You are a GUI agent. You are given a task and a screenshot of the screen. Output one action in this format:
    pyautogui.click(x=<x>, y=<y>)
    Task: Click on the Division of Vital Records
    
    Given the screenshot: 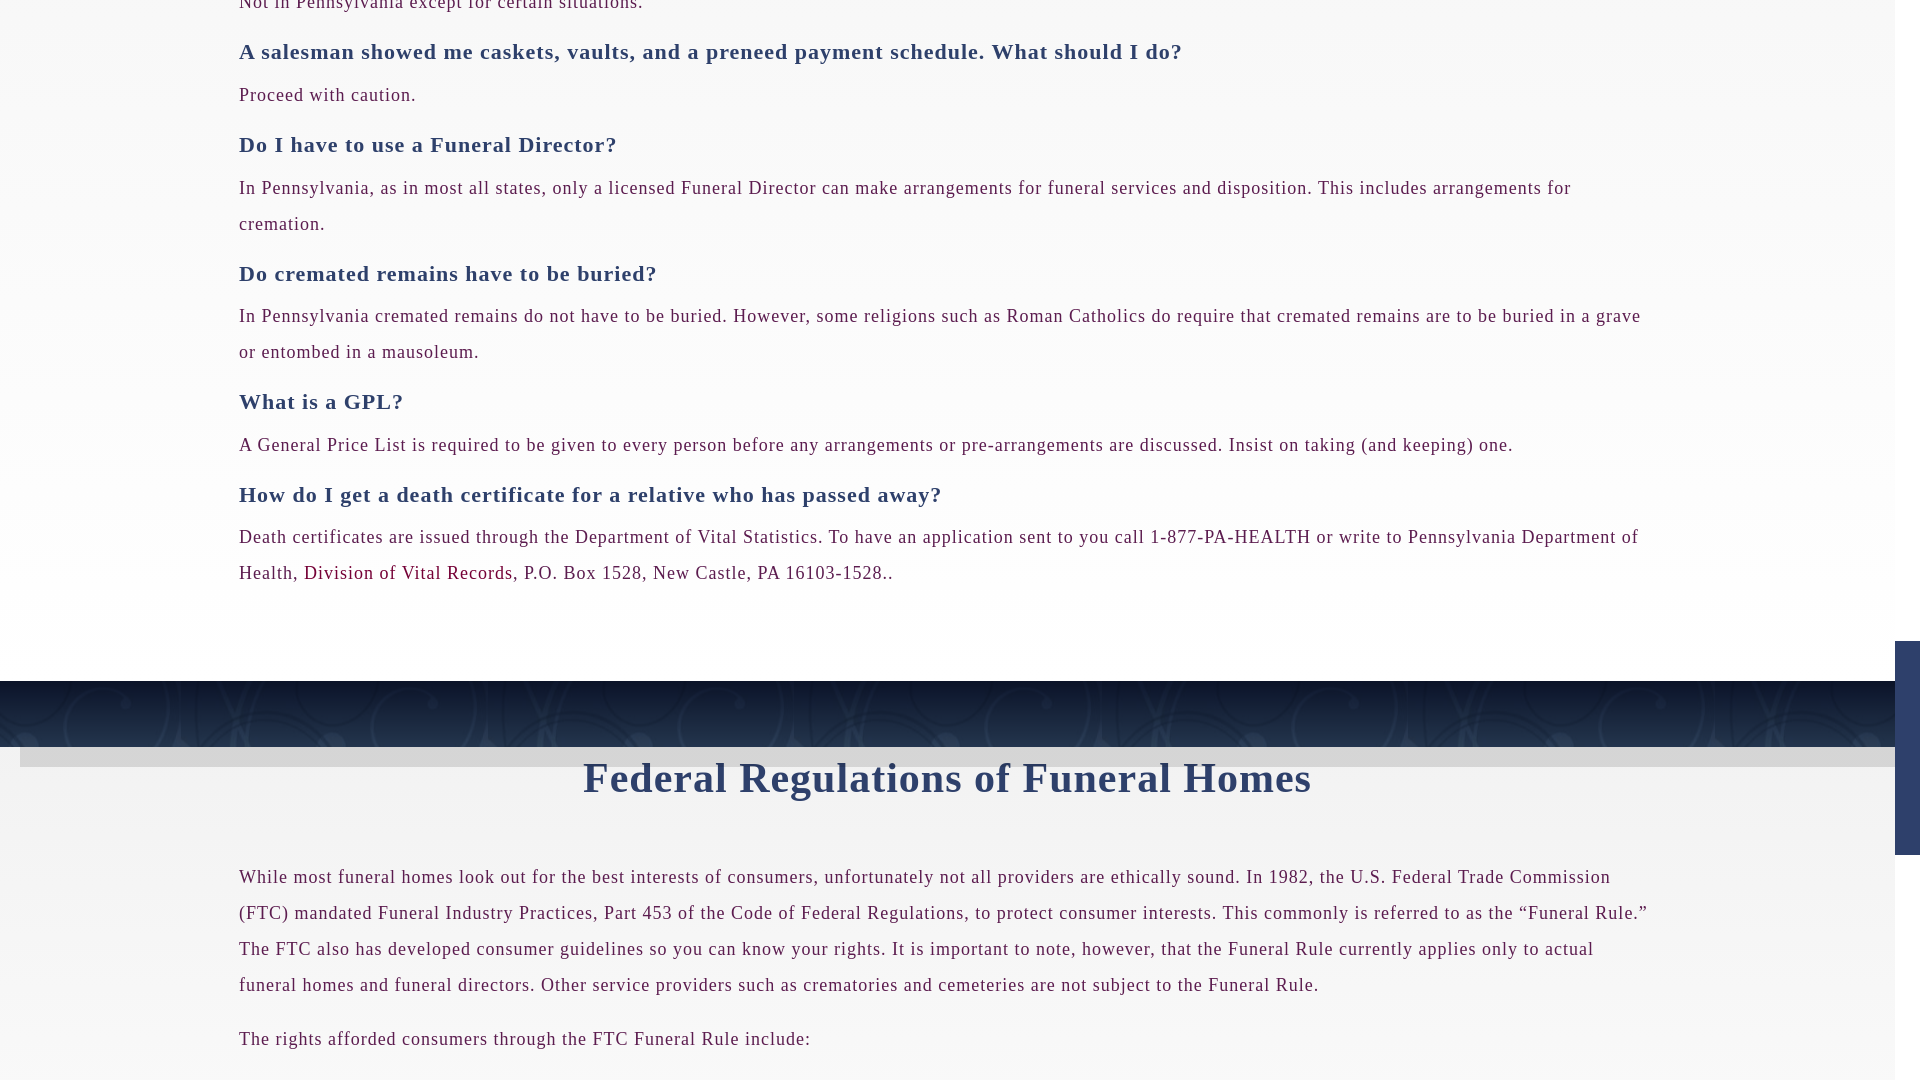 What is the action you would take?
    pyautogui.click(x=408, y=572)
    